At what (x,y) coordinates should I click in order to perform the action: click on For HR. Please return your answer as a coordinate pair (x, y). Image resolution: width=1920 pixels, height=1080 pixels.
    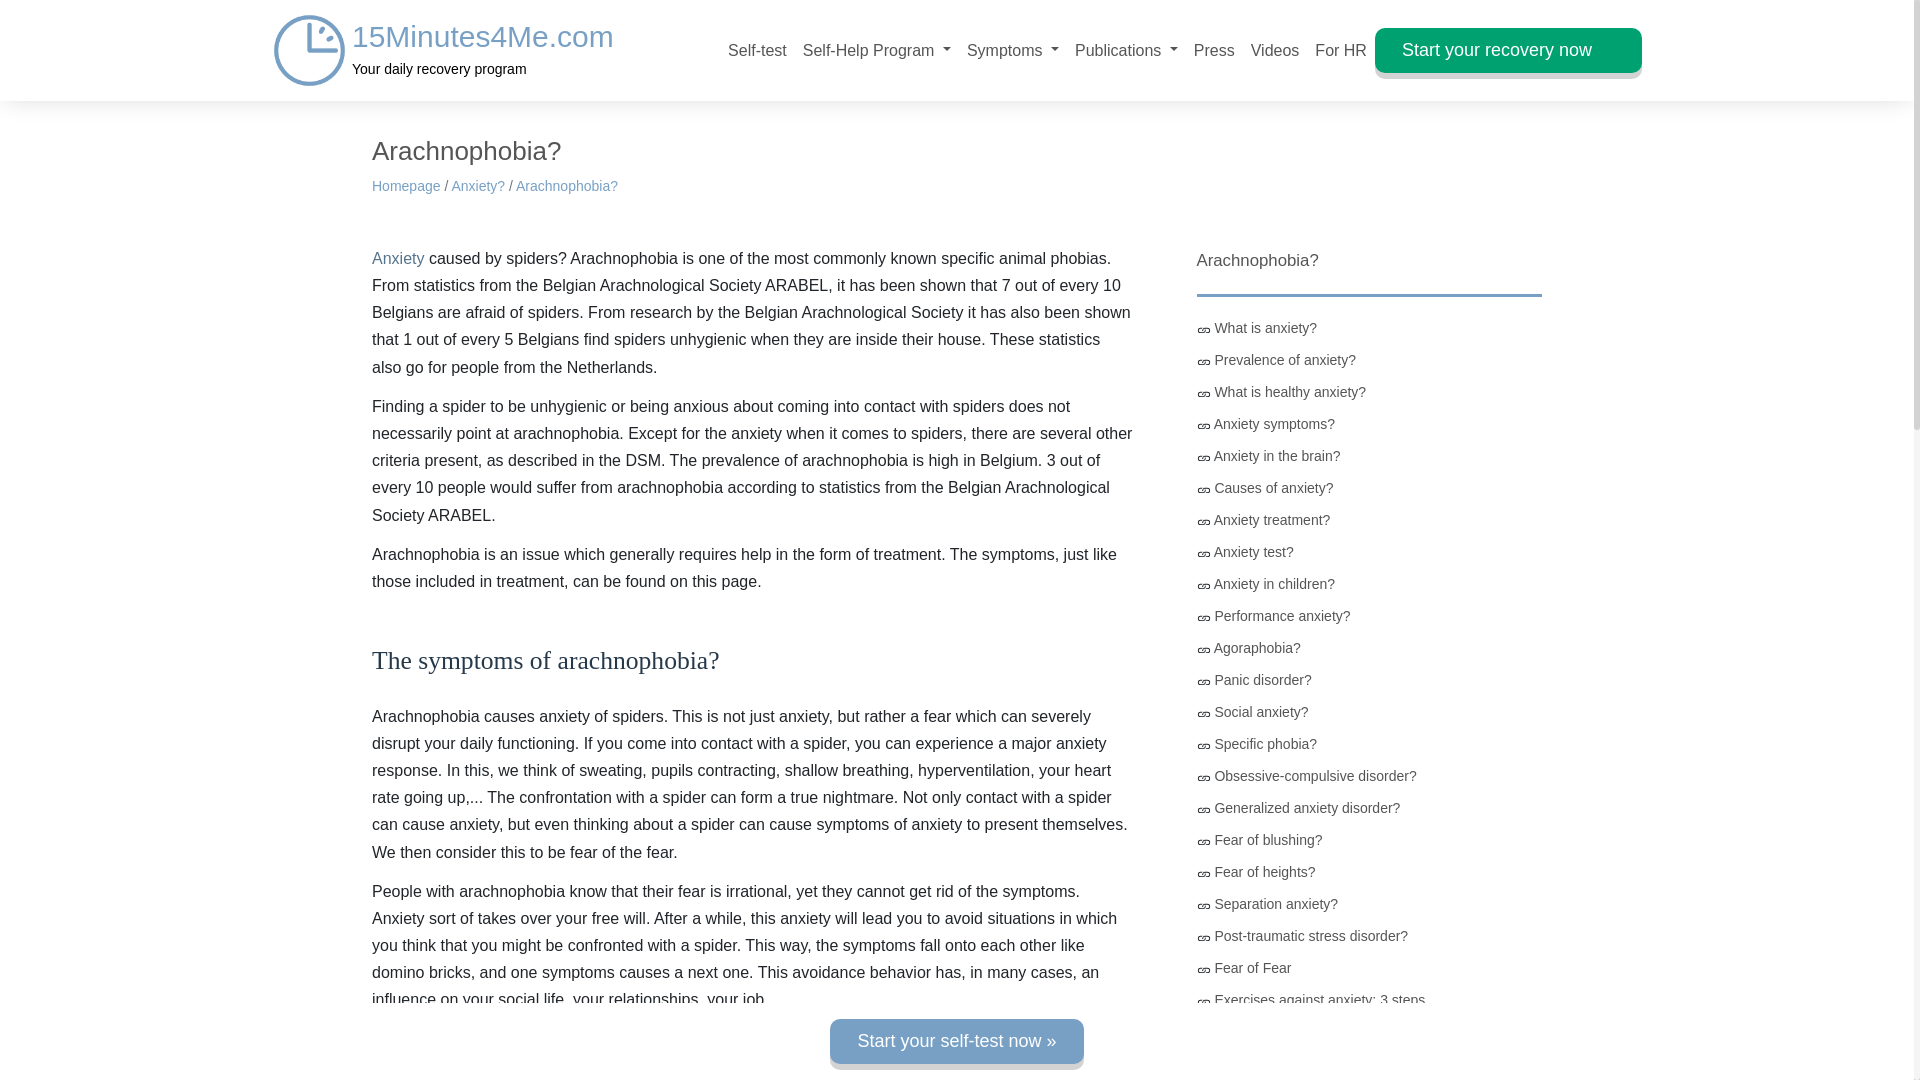
    Looking at the image, I should click on (876, 50).